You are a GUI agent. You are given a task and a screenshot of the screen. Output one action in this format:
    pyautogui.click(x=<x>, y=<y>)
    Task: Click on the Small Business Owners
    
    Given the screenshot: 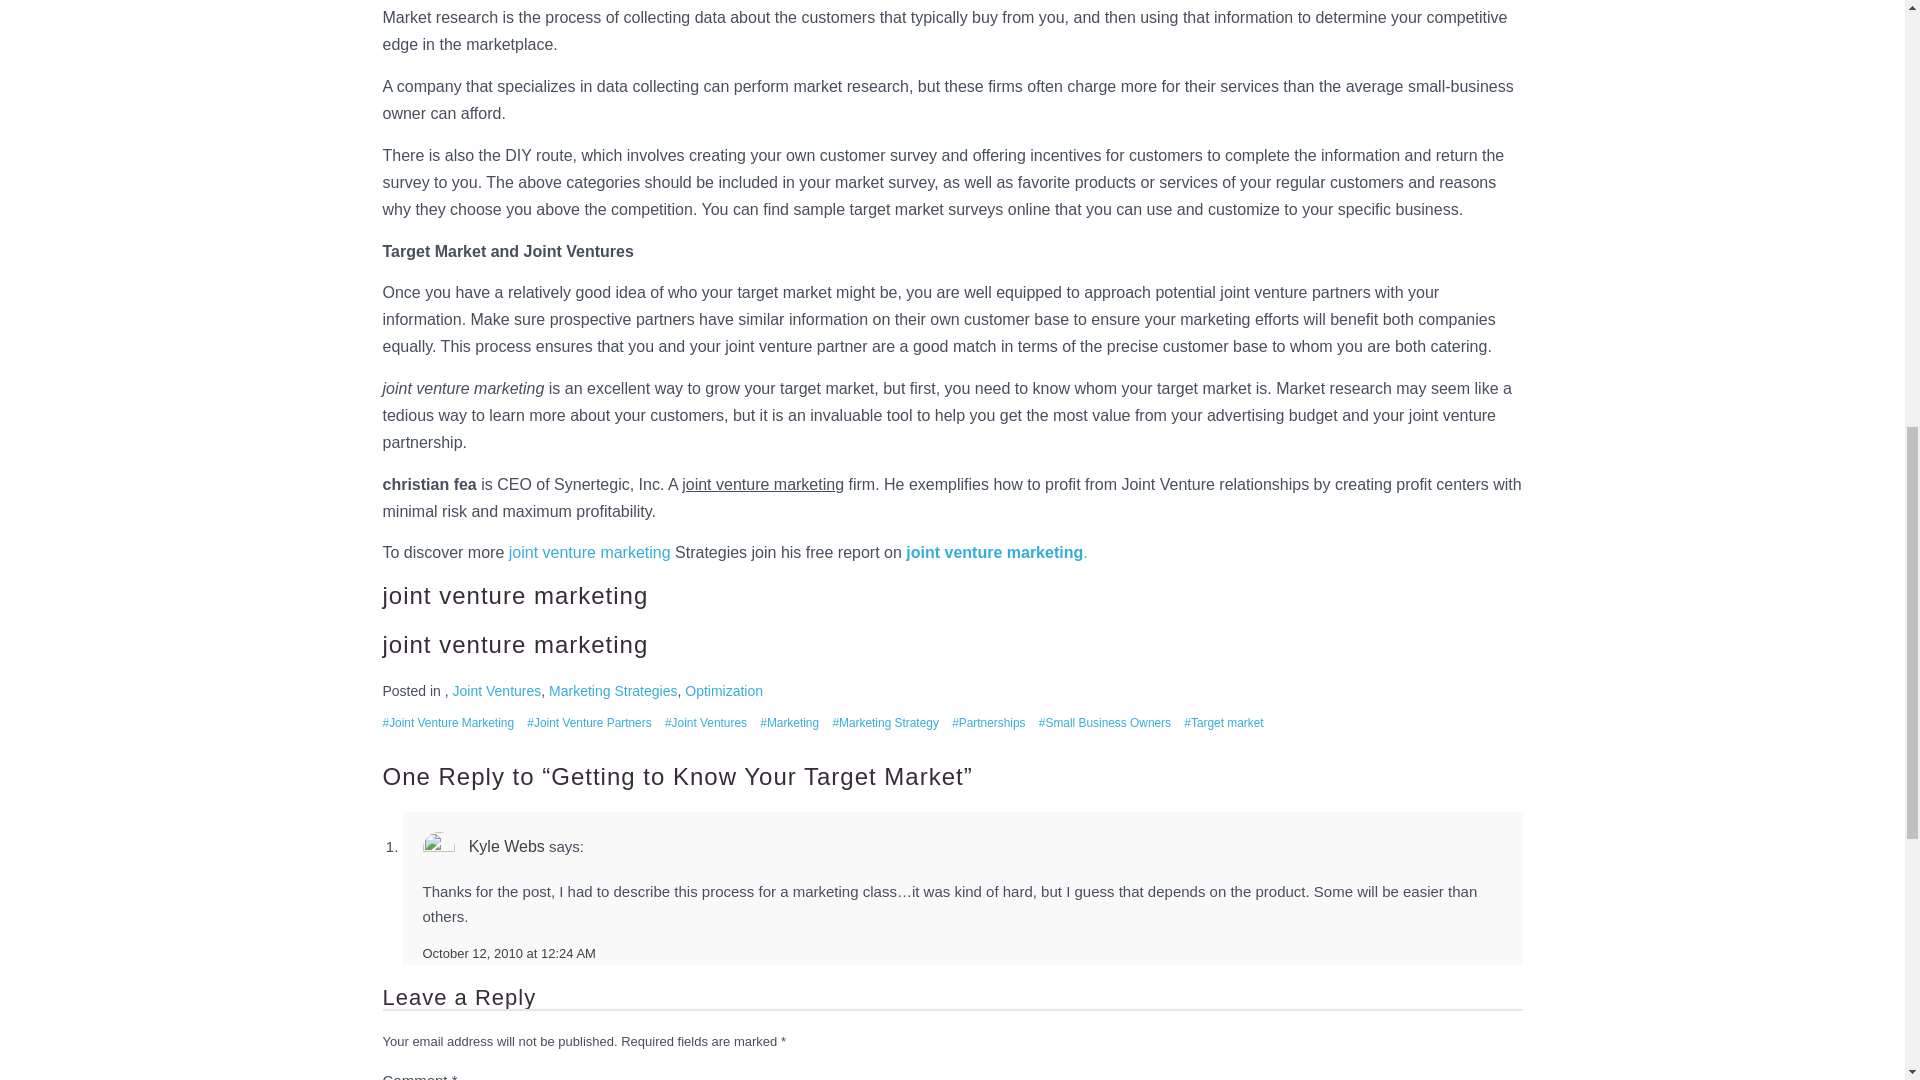 What is the action you would take?
    pyautogui.click(x=1104, y=723)
    